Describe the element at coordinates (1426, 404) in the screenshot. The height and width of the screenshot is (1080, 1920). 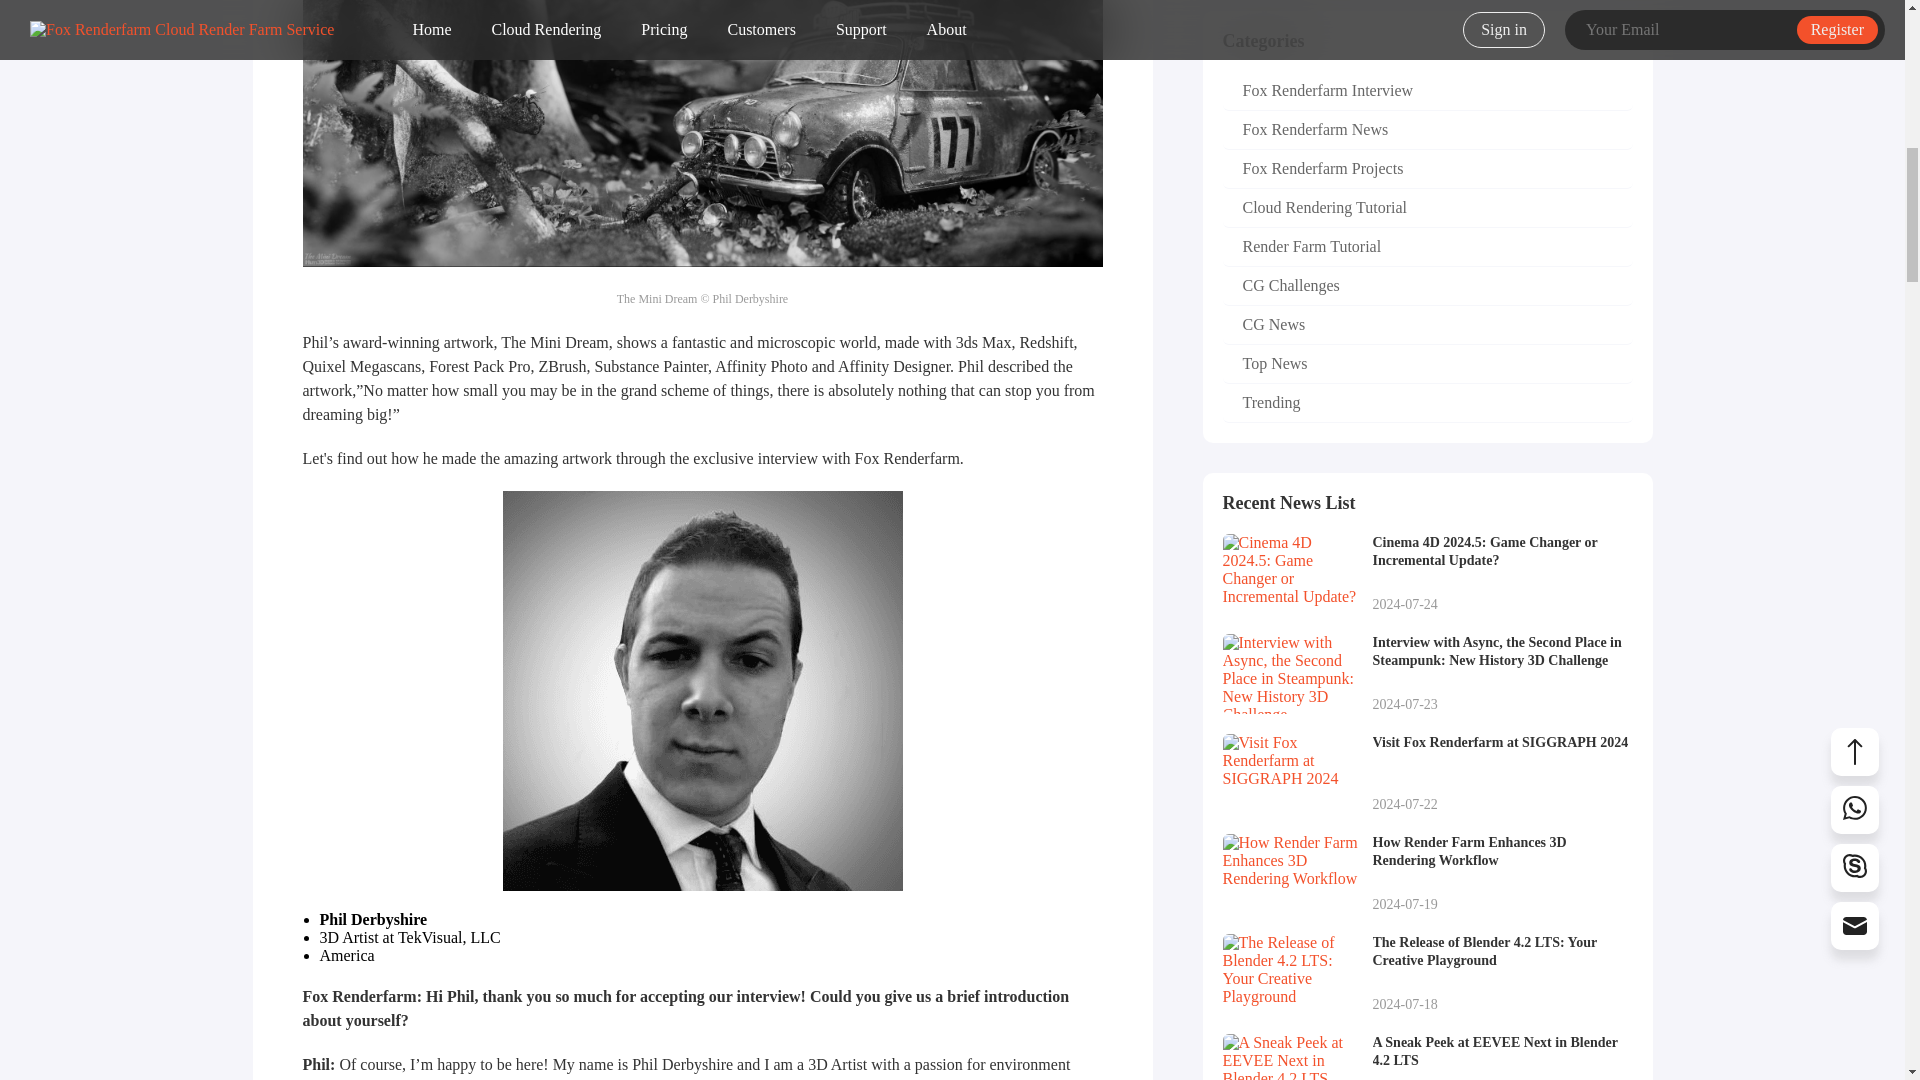
I see `CG Challenges` at that location.